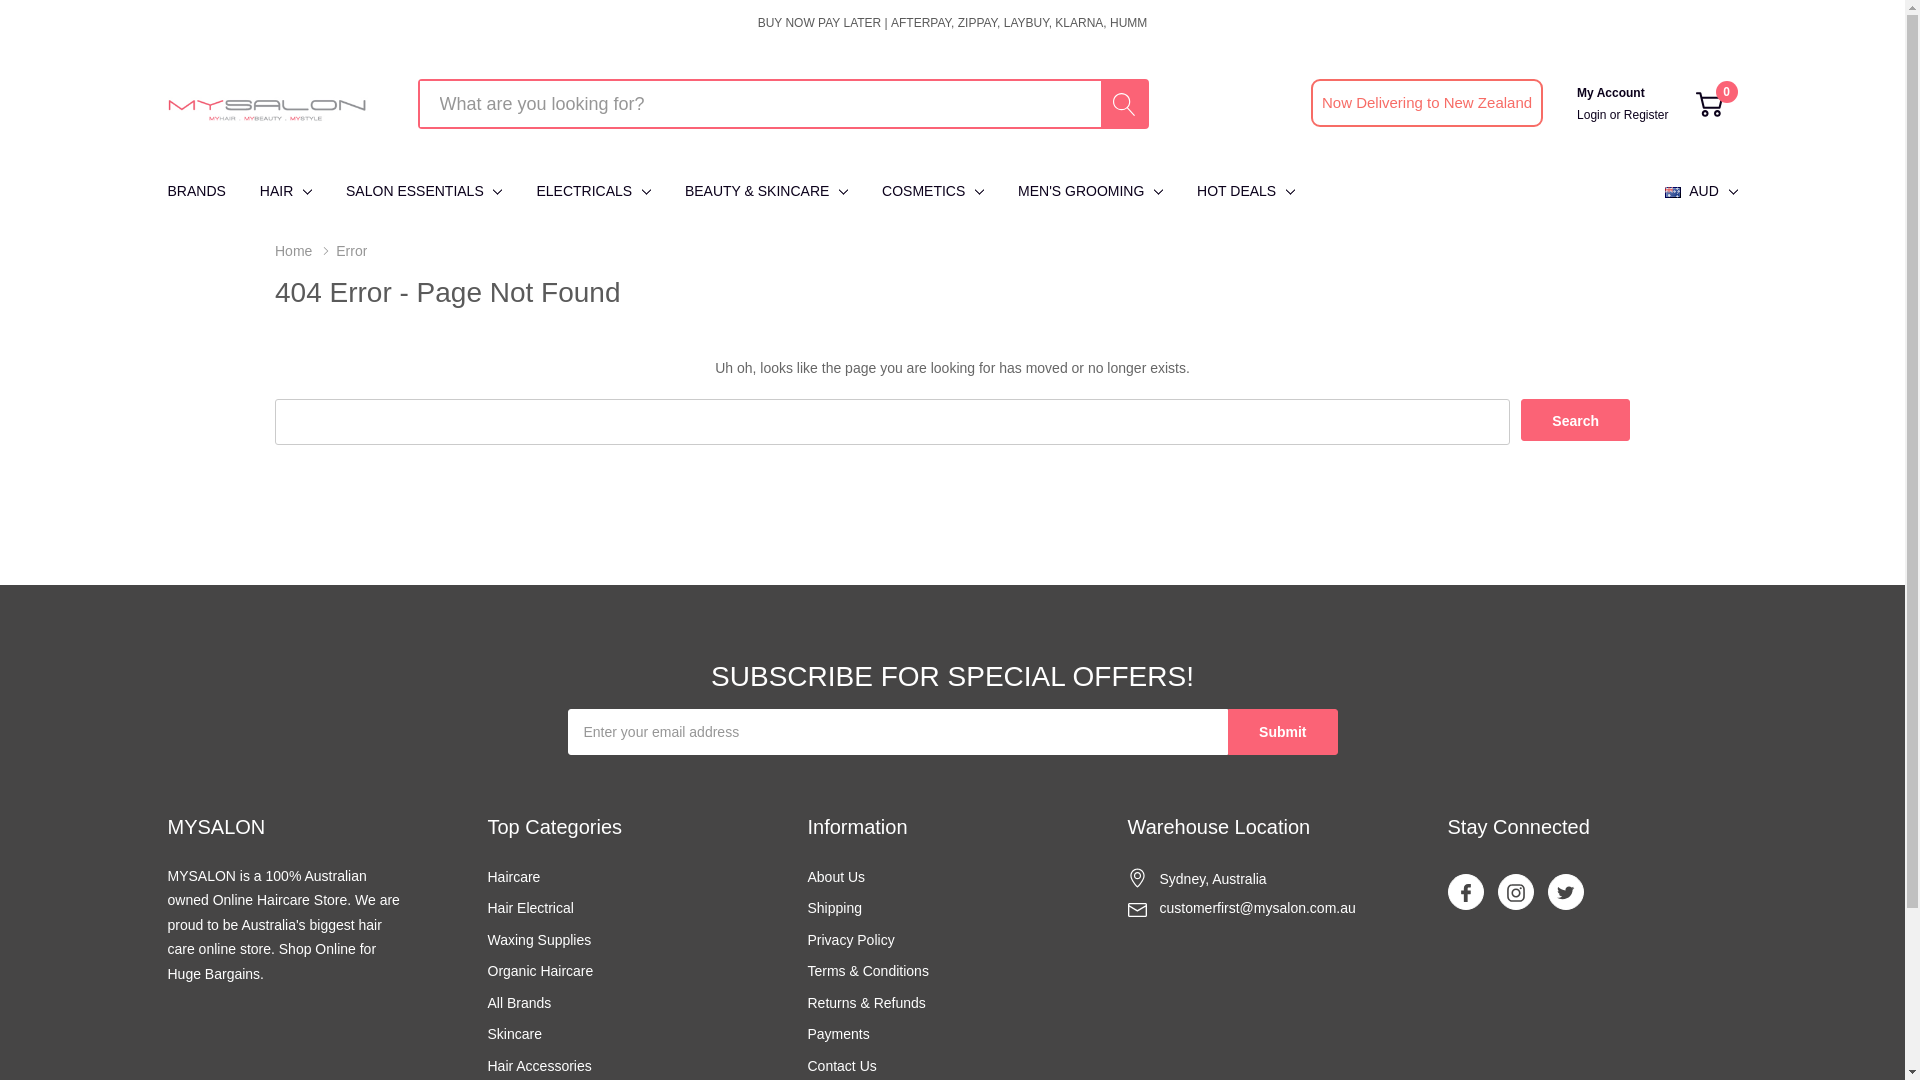 The image size is (1920, 1080). I want to click on Haircare, so click(514, 878).